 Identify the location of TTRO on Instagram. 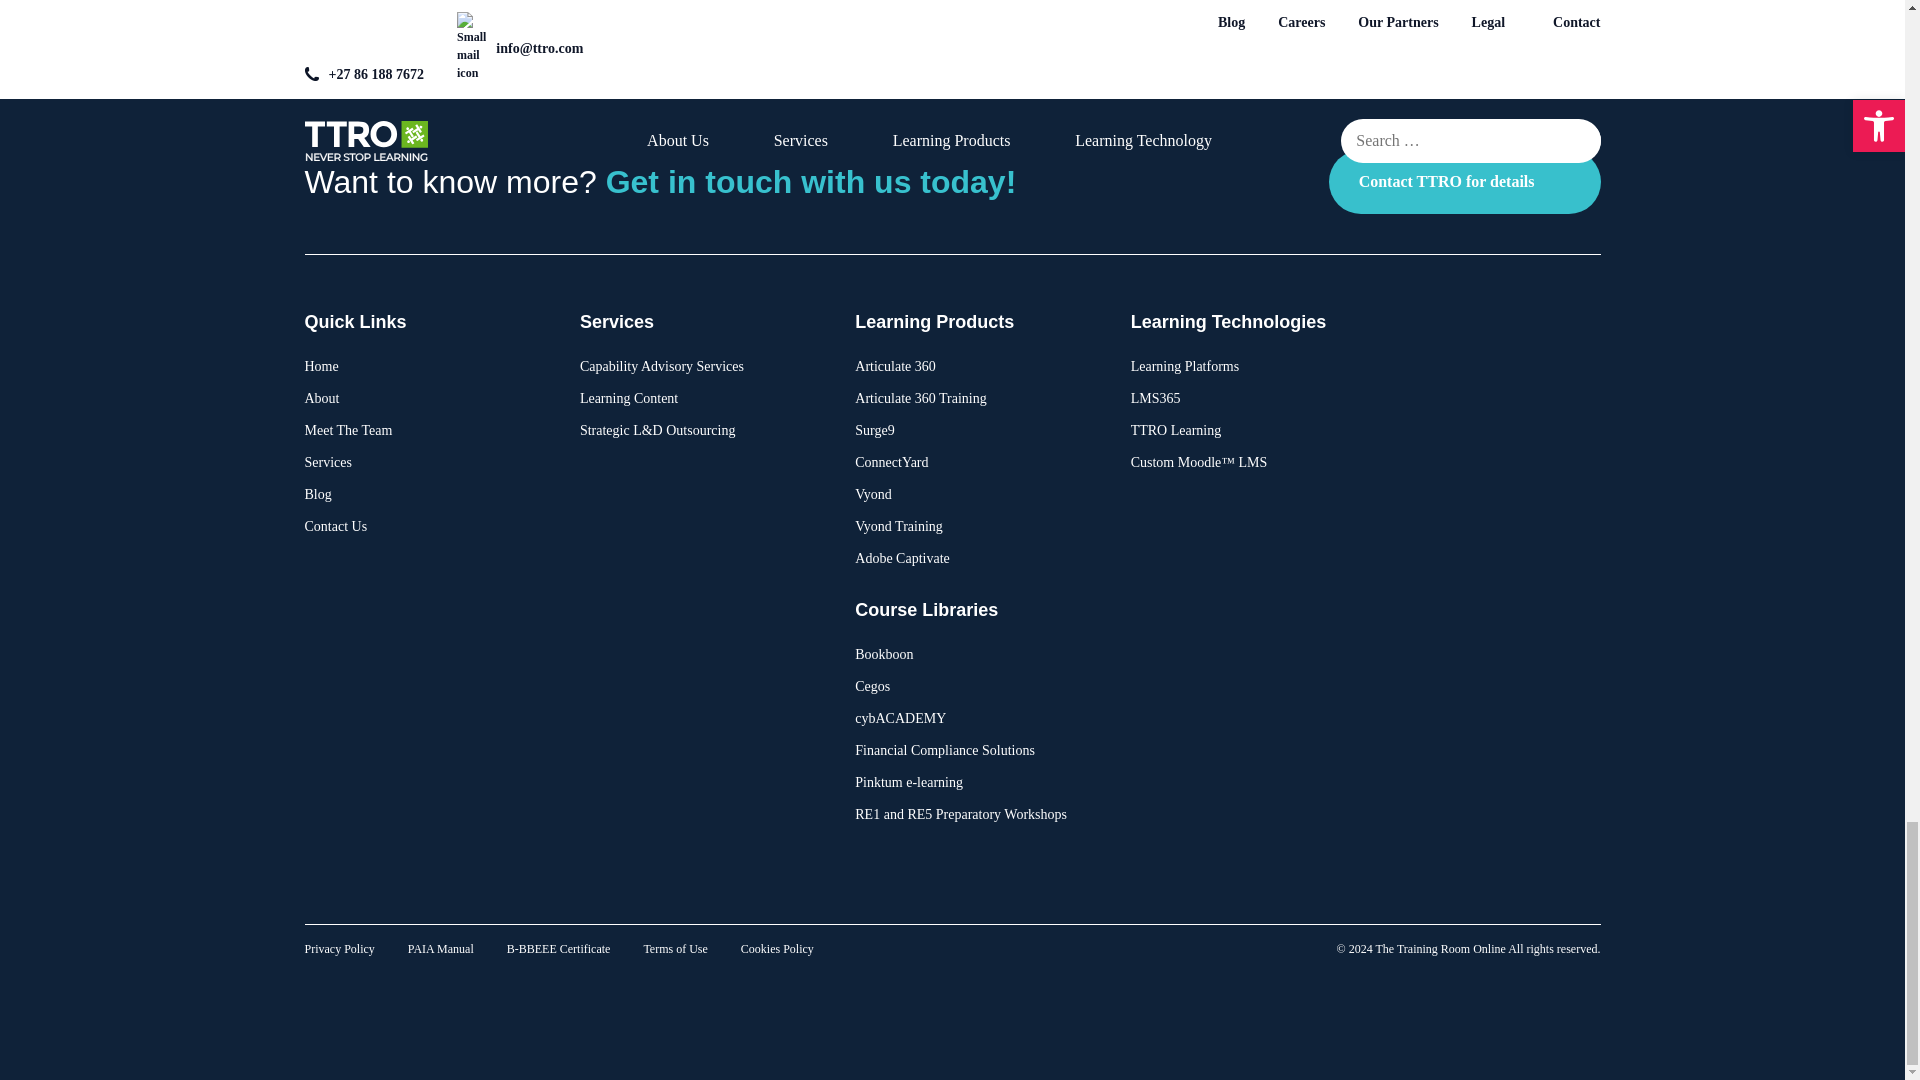
(1390, 890).